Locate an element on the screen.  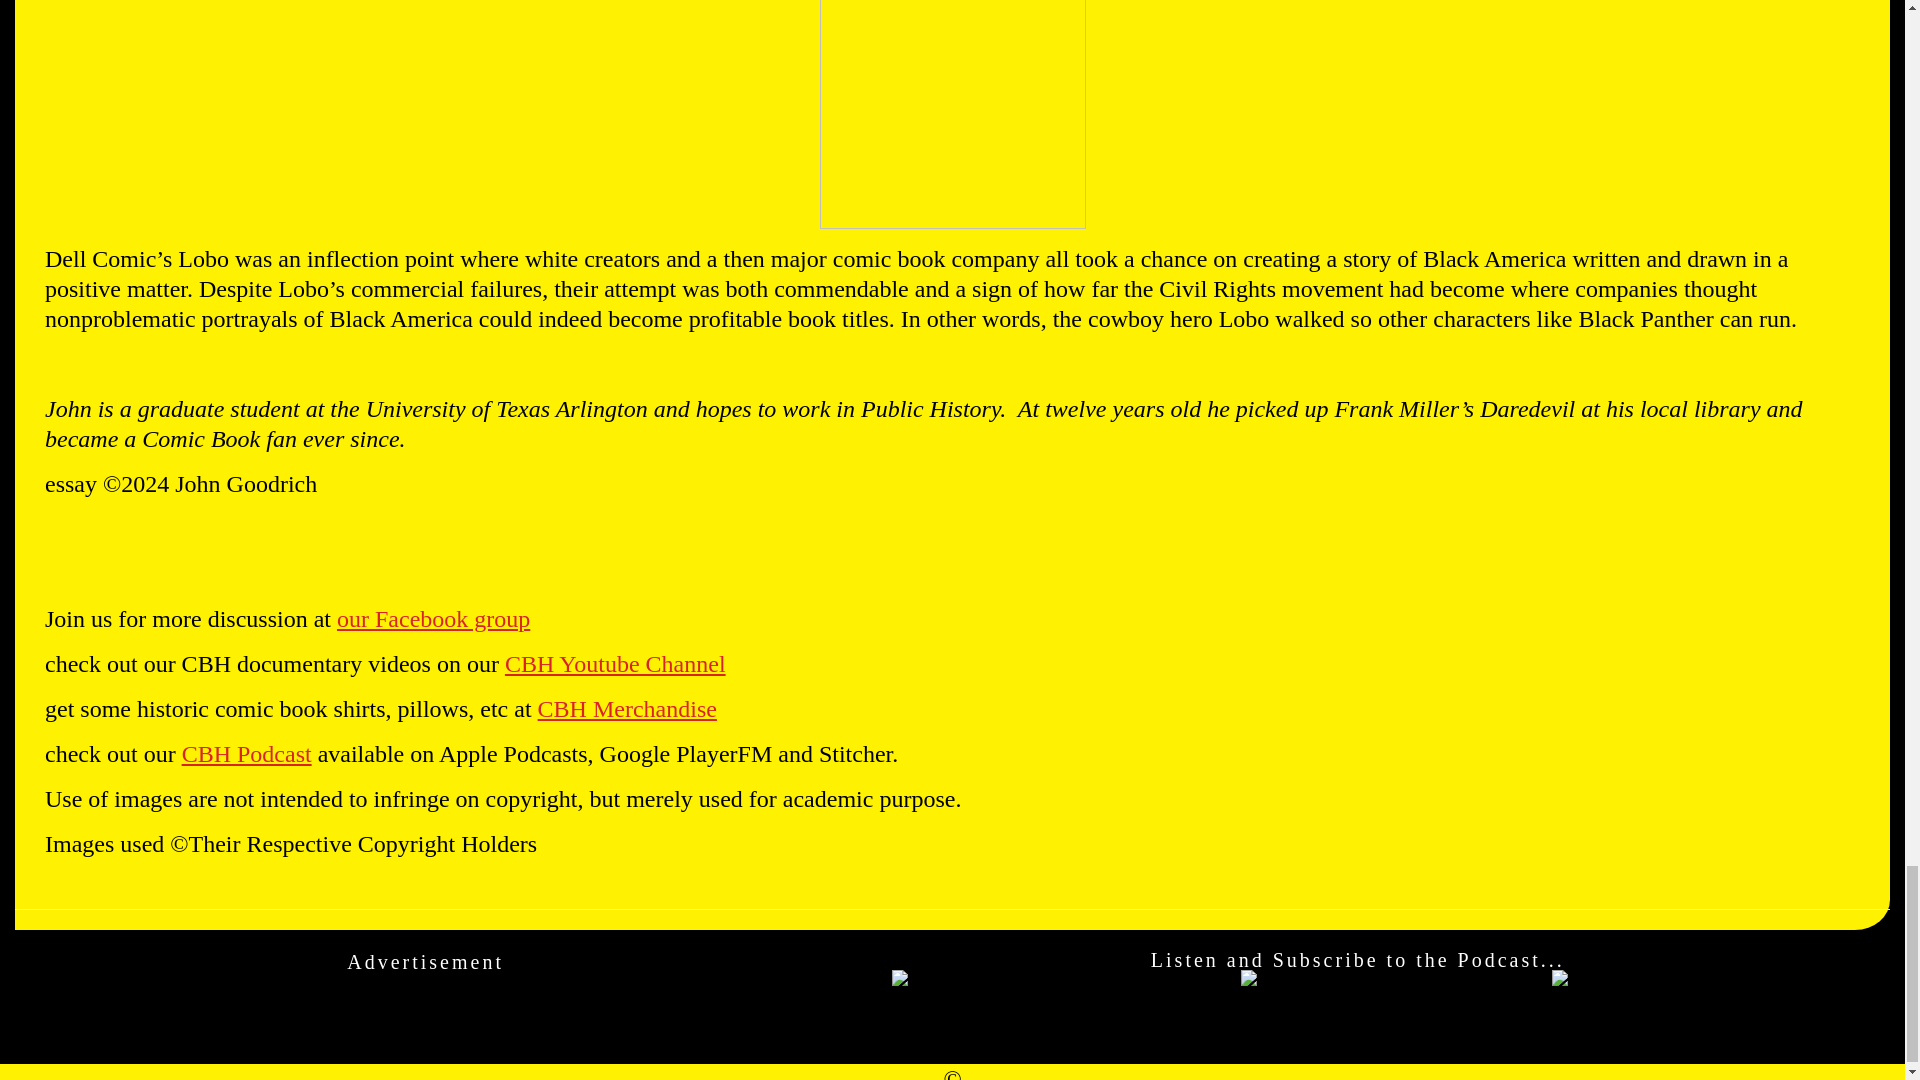
CBH Podcast is located at coordinates (246, 753).